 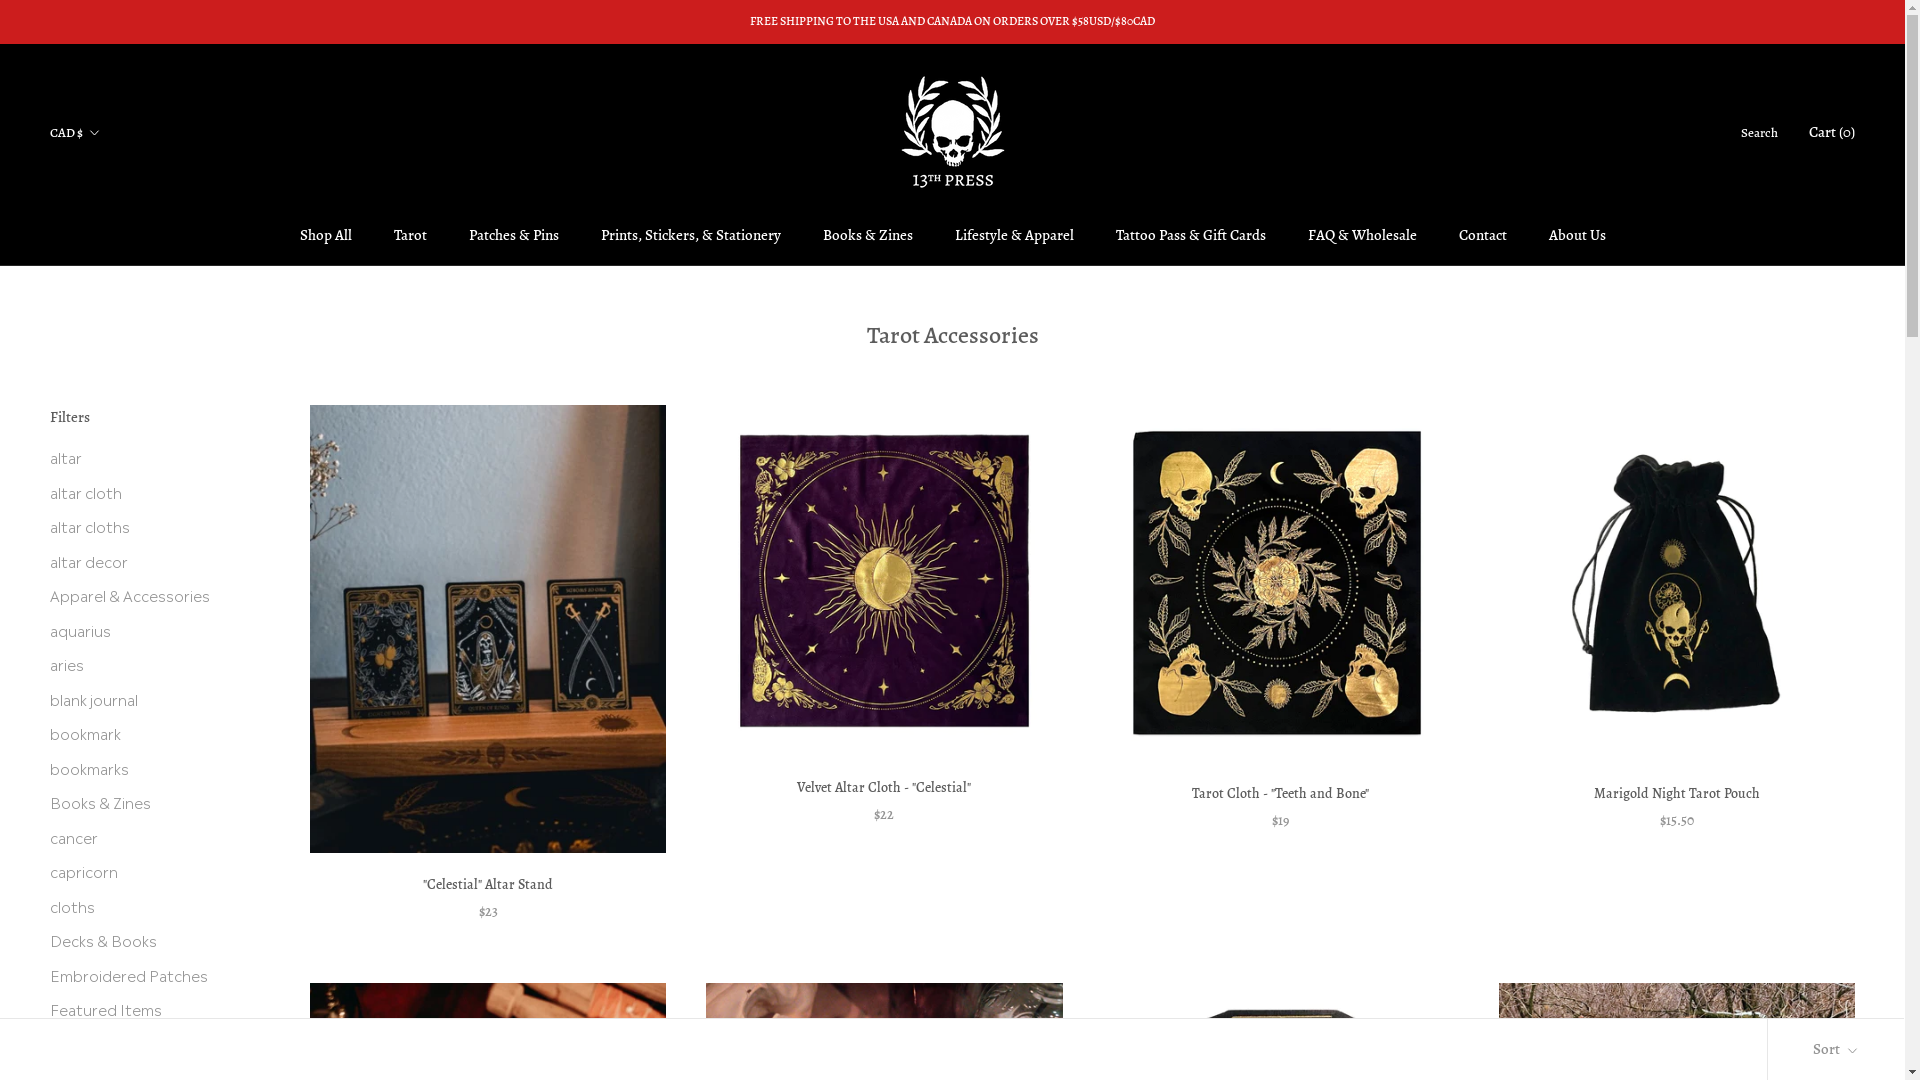 I want to click on HKD, so click(x=103, y=336).